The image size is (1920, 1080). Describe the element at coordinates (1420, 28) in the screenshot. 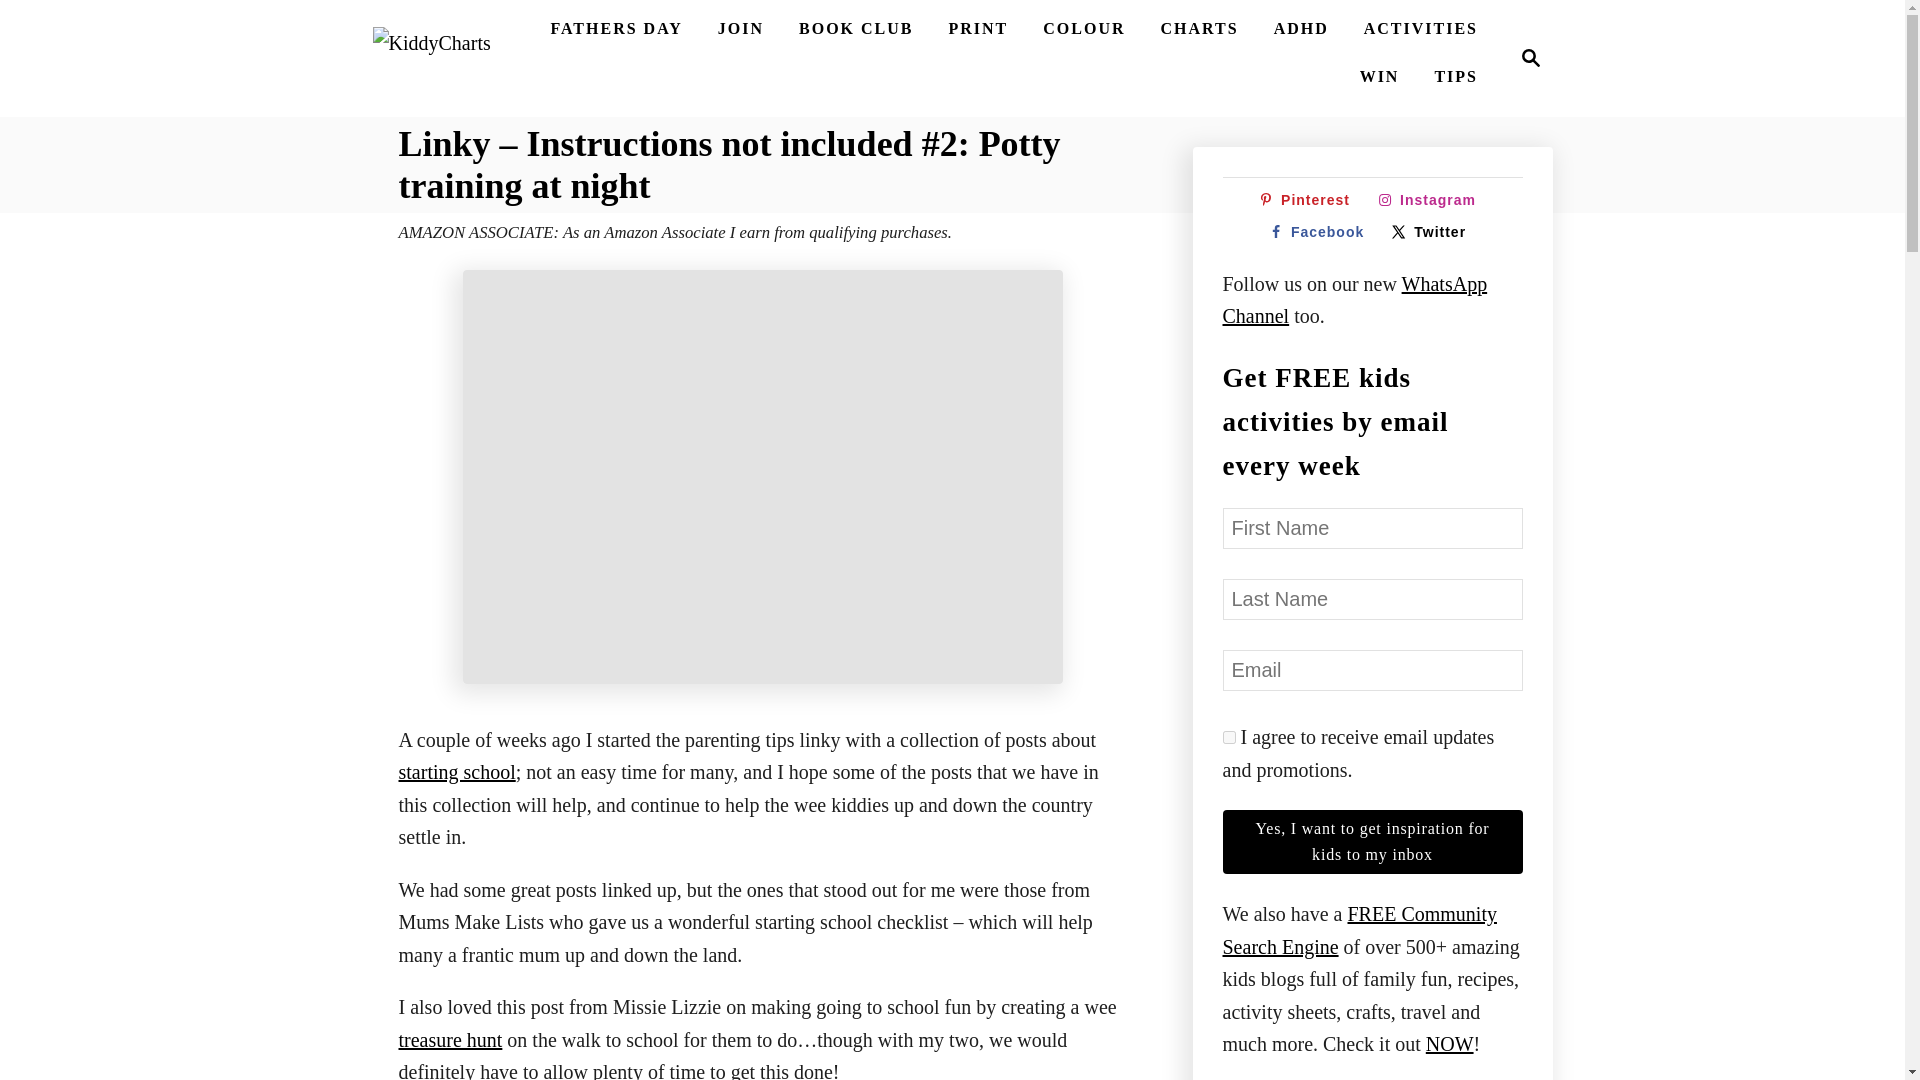

I see `ACTIVITIES` at that location.